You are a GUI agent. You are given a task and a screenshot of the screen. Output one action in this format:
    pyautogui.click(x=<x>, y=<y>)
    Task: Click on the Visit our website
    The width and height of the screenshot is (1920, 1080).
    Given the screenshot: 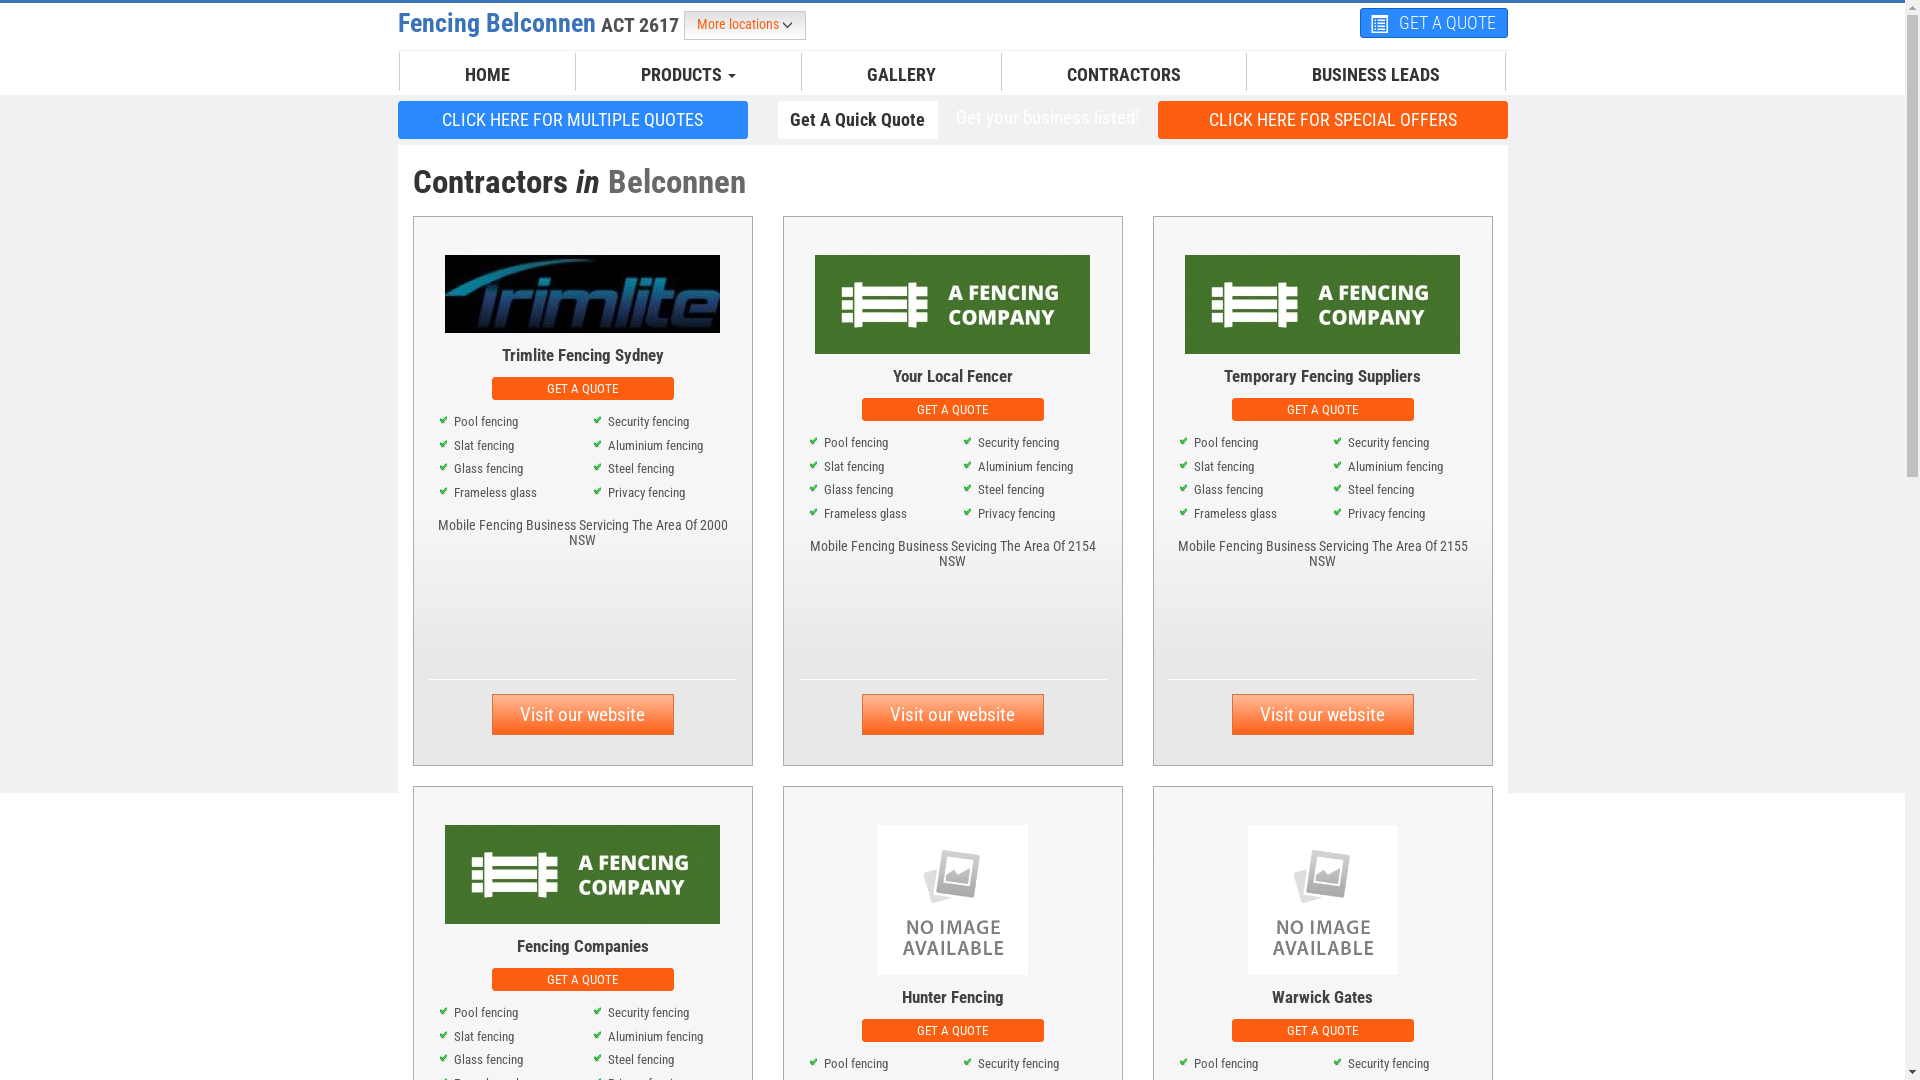 What is the action you would take?
    pyautogui.click(x=582, y=714)
    